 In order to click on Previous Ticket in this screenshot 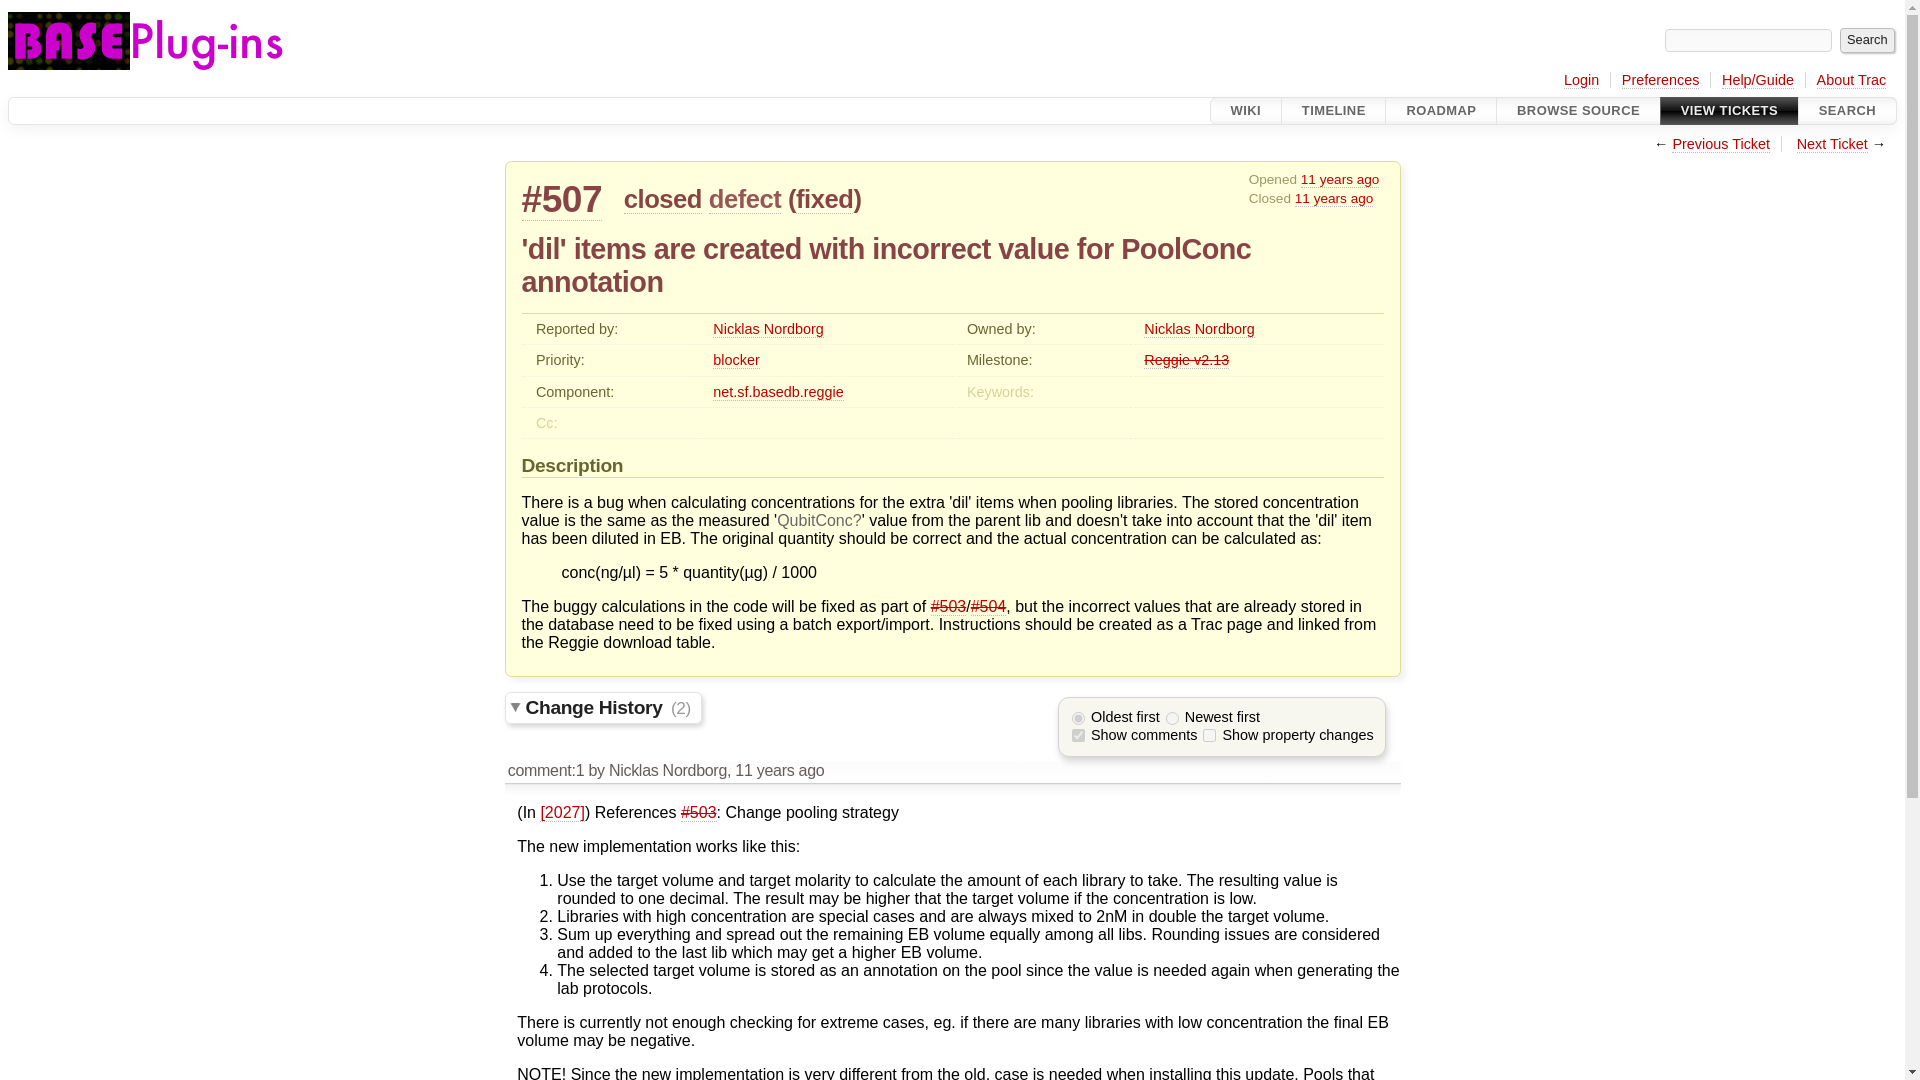, I will do `click(1721, 144)`.